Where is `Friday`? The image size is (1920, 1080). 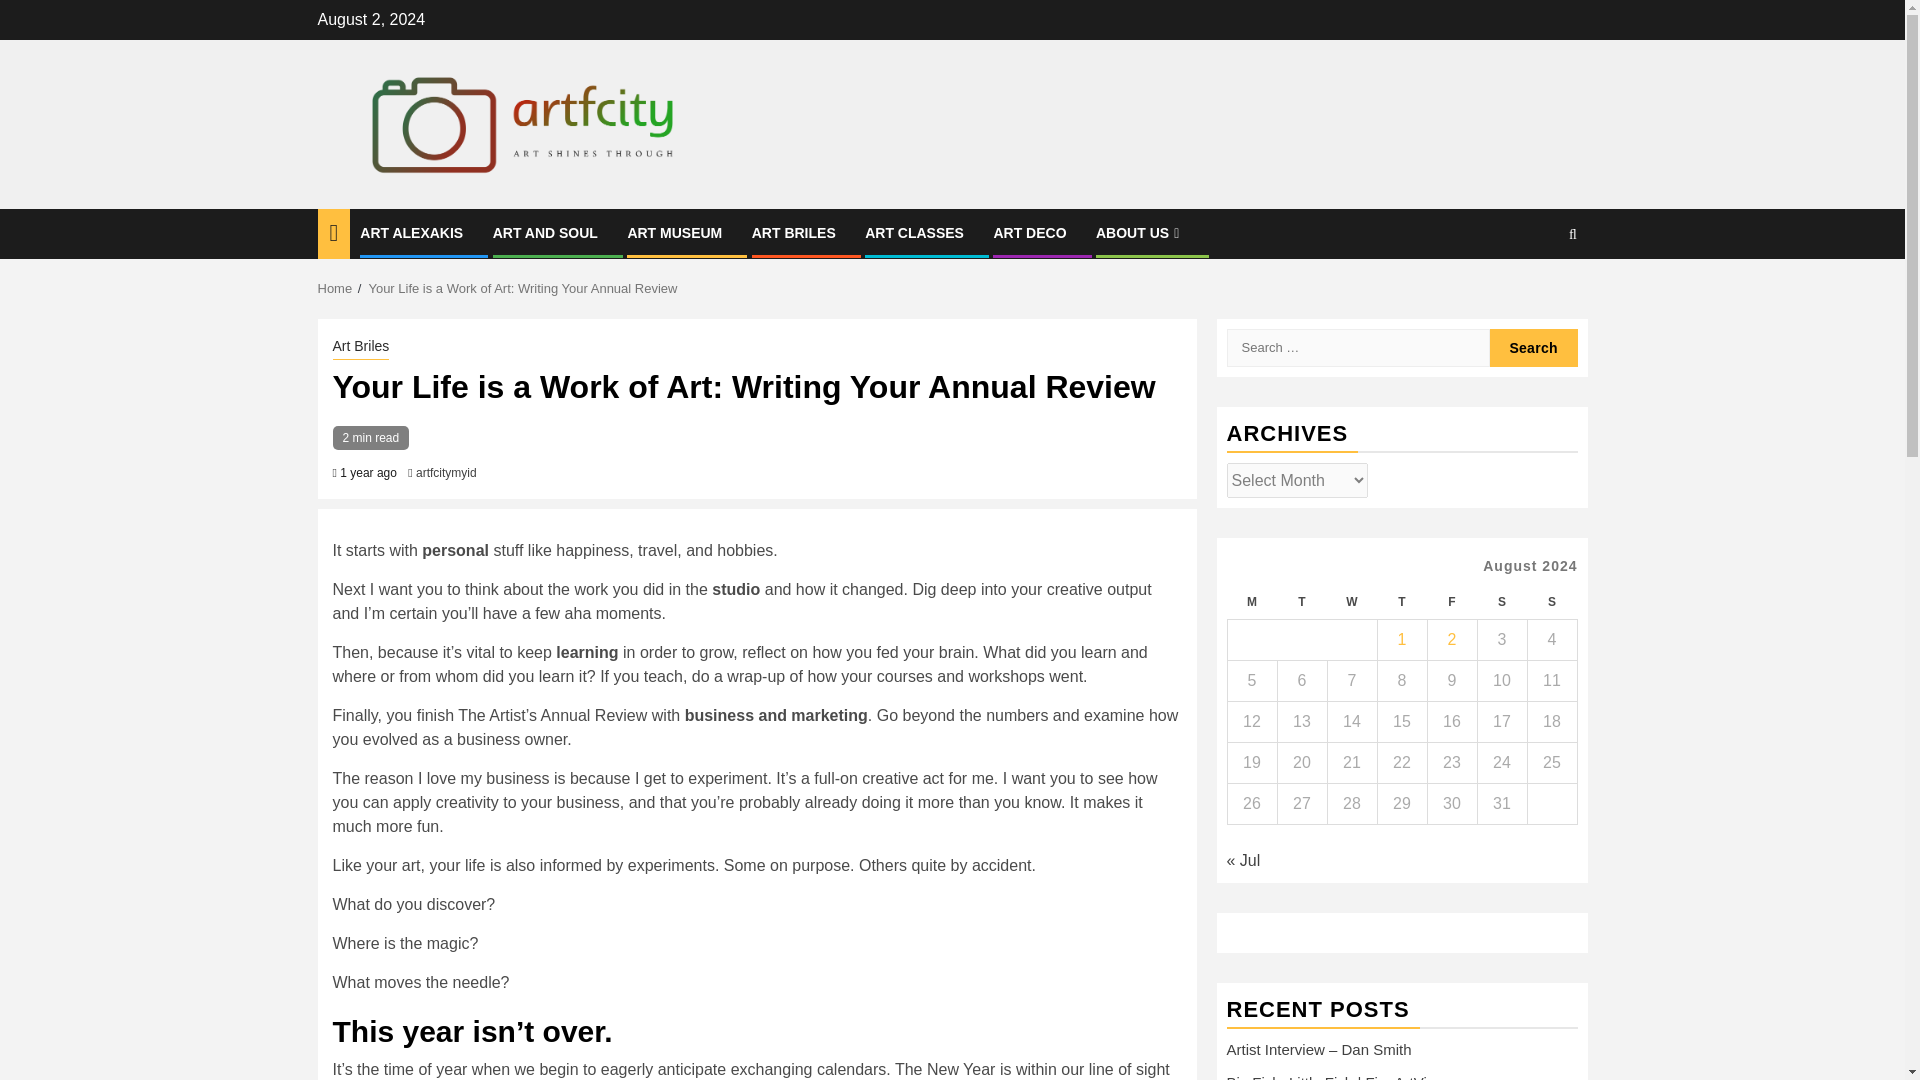 Friday is located at coordinates (1451, 602).